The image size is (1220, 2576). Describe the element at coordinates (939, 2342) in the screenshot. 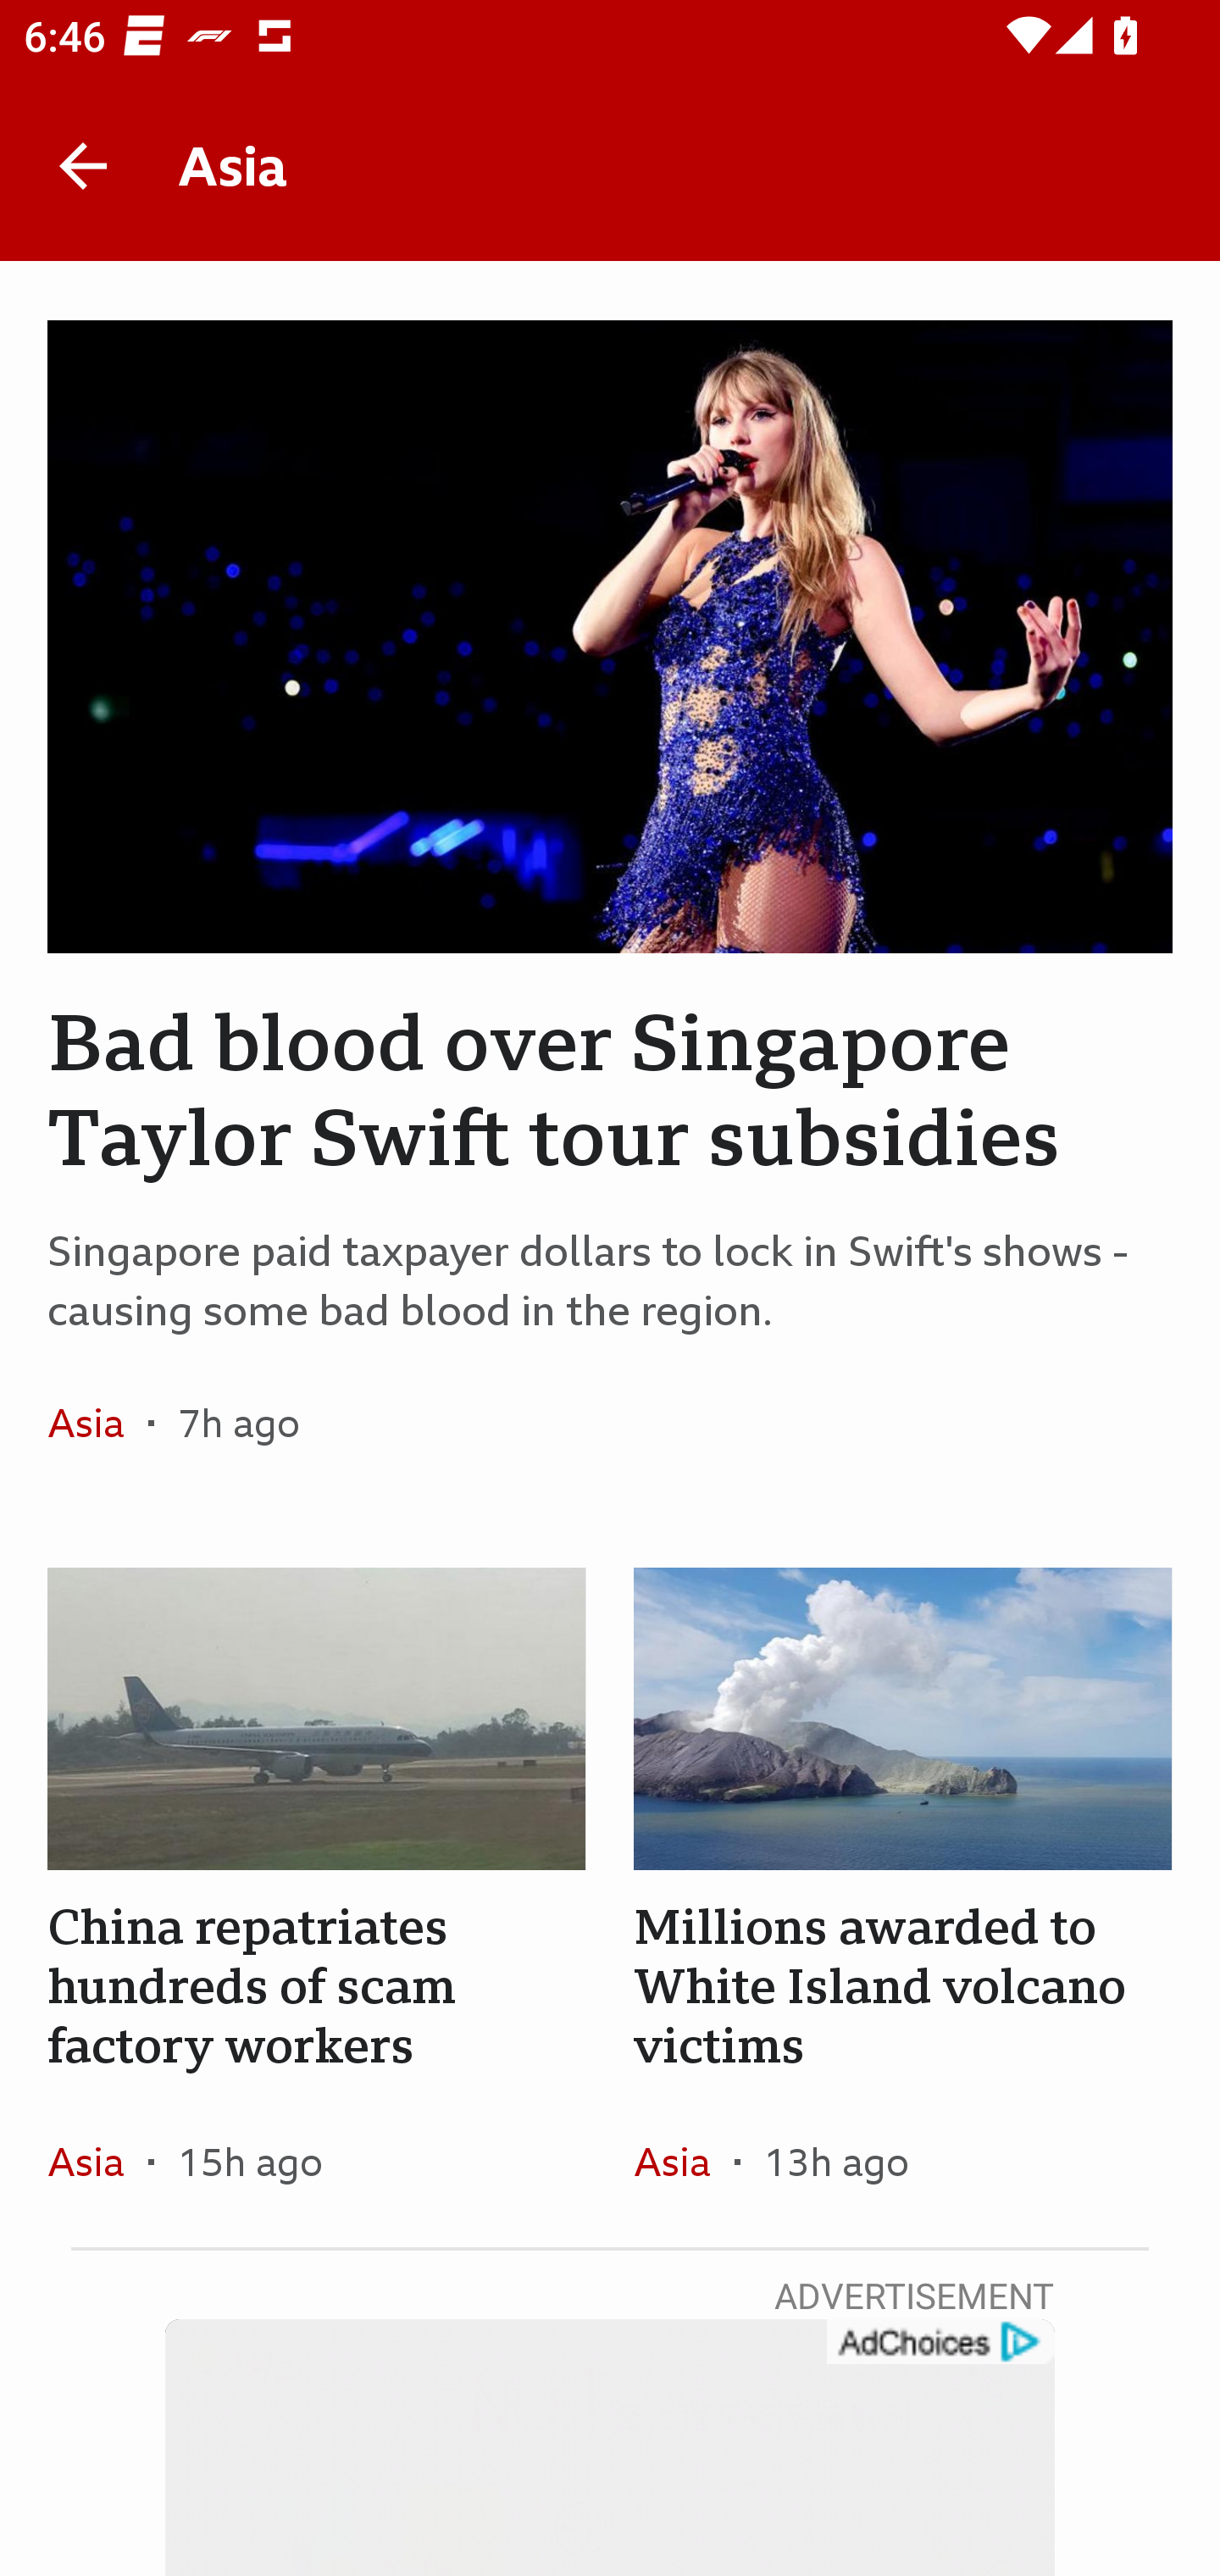

I see `get?name=admarker-full-tl` at that location.